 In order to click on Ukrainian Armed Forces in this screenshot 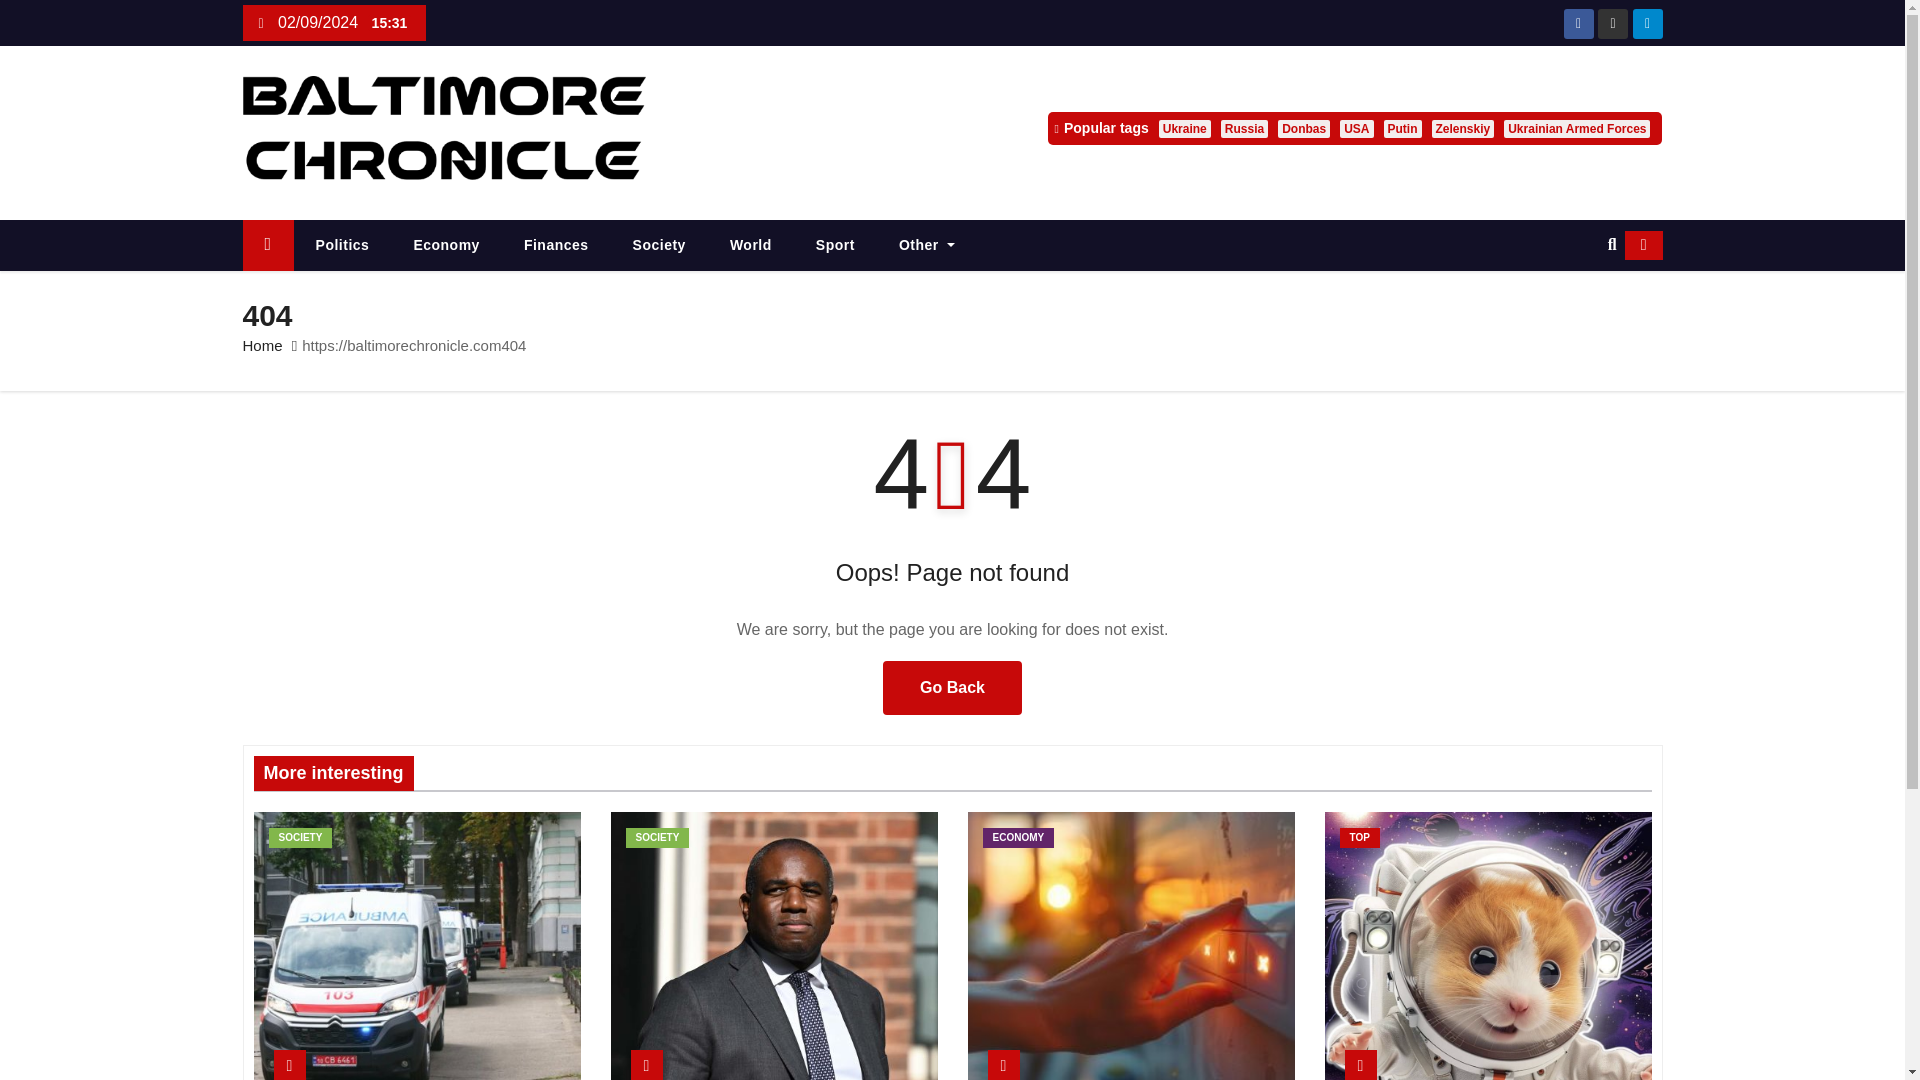, I will do `click(1576, 128)`.